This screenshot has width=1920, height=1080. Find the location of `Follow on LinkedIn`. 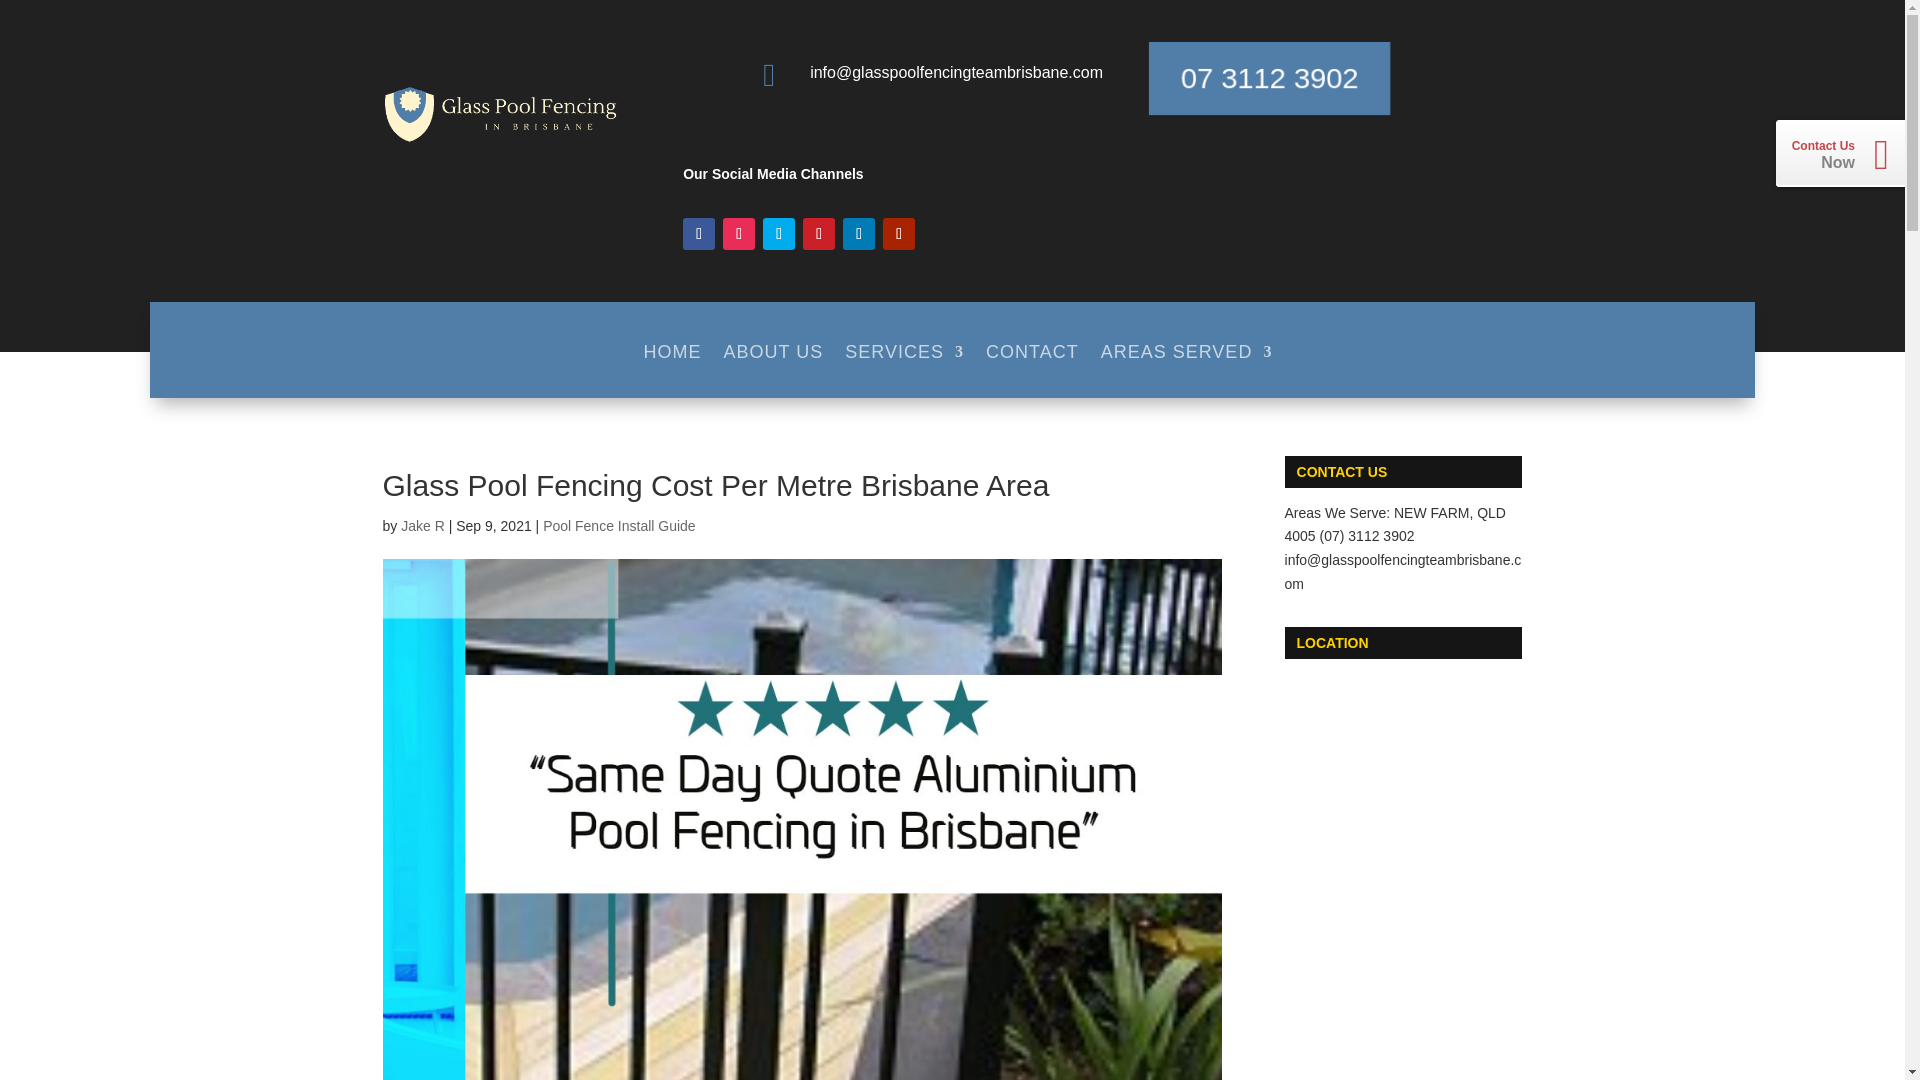

Follow on LinkedIn is located at coordinates (858, 234).